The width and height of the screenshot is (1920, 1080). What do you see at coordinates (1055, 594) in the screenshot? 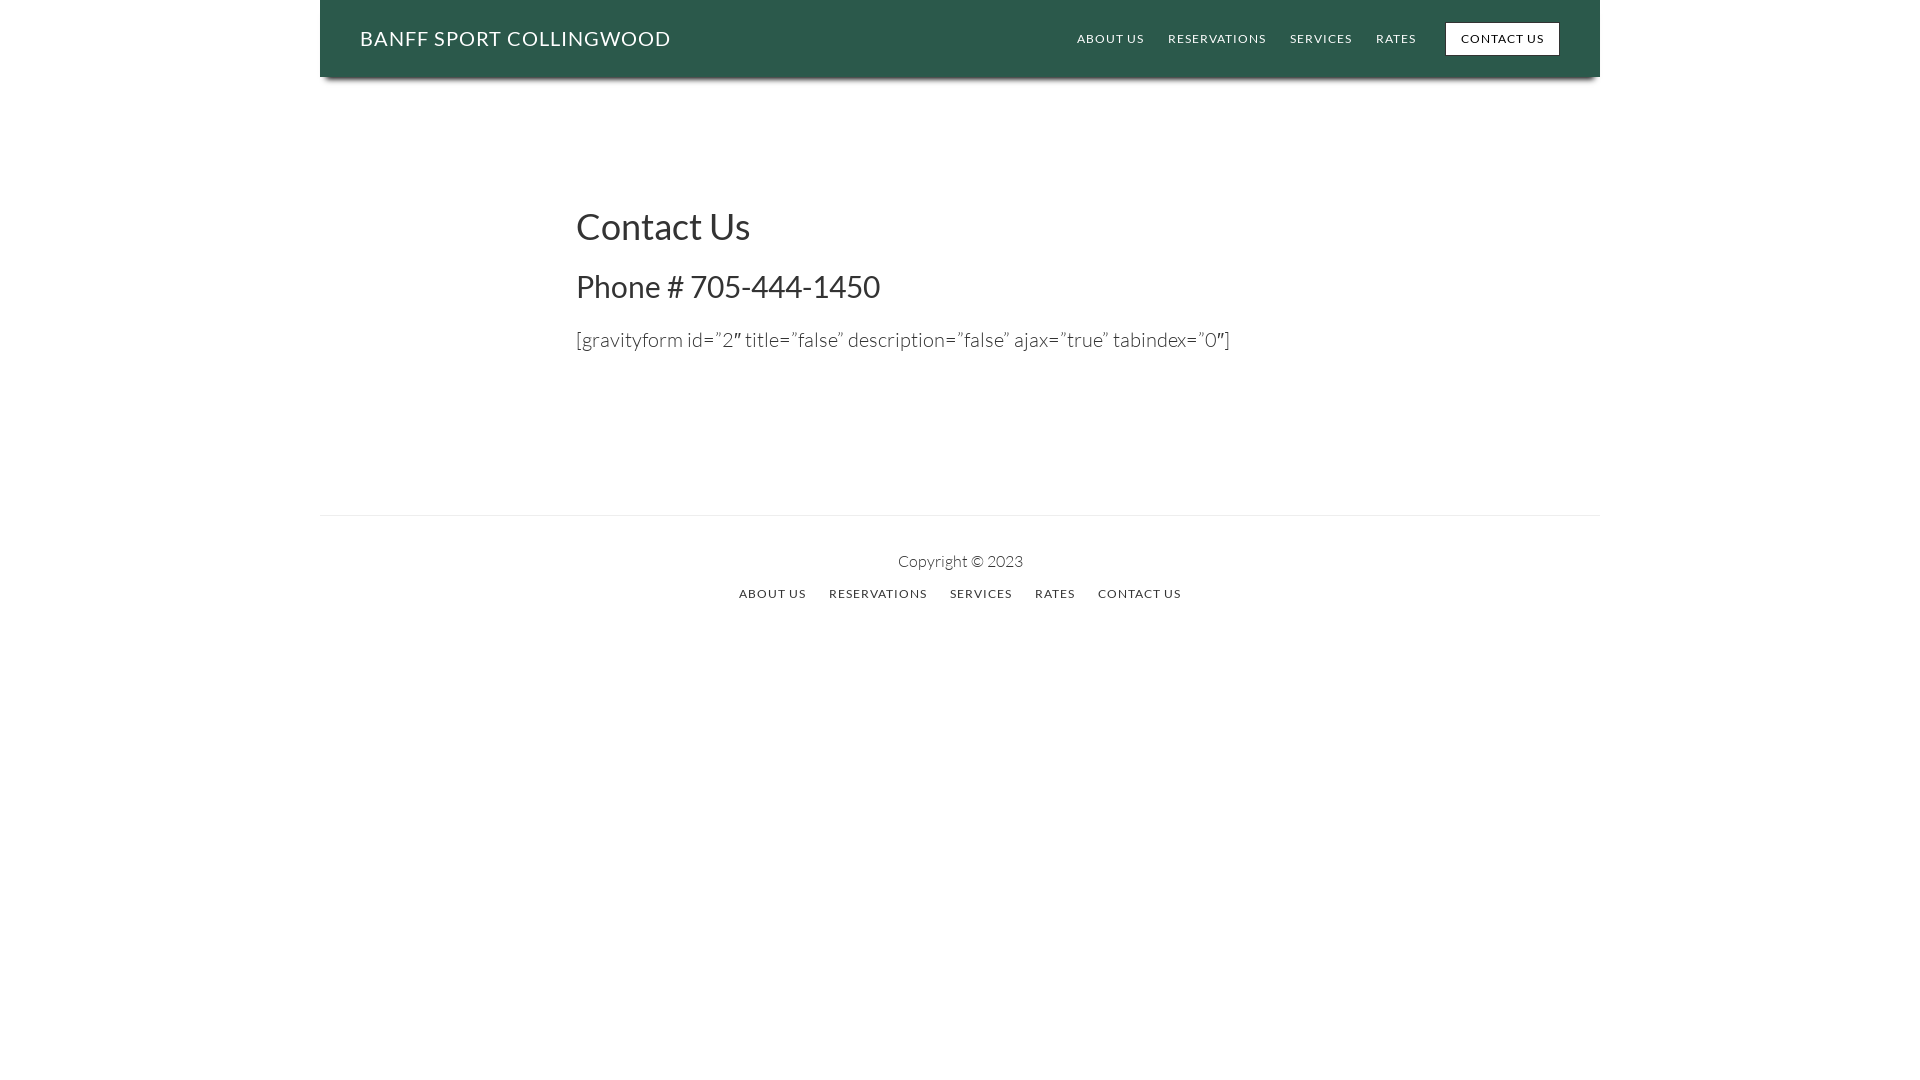
I see `RATES` at bounding box center [1055, 594].